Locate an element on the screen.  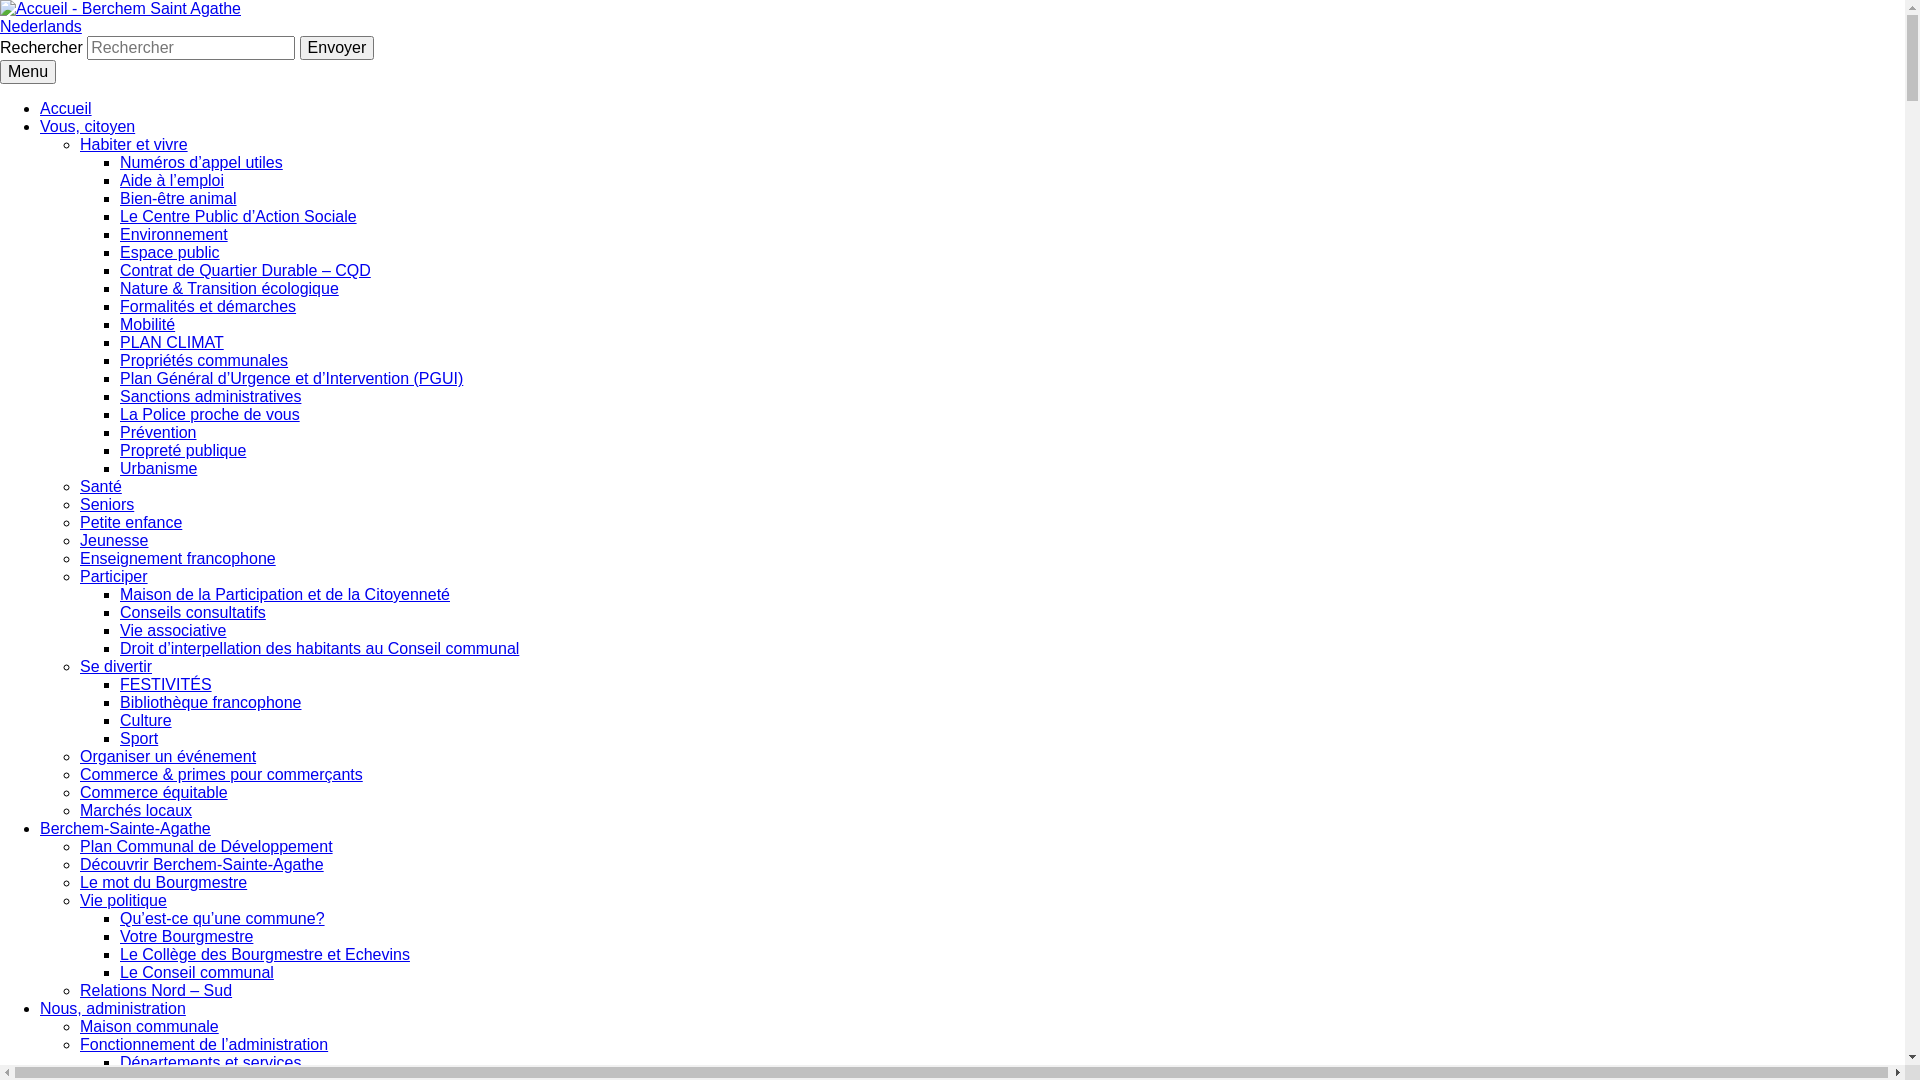
Vie associative is located at coordinates (173, 630).